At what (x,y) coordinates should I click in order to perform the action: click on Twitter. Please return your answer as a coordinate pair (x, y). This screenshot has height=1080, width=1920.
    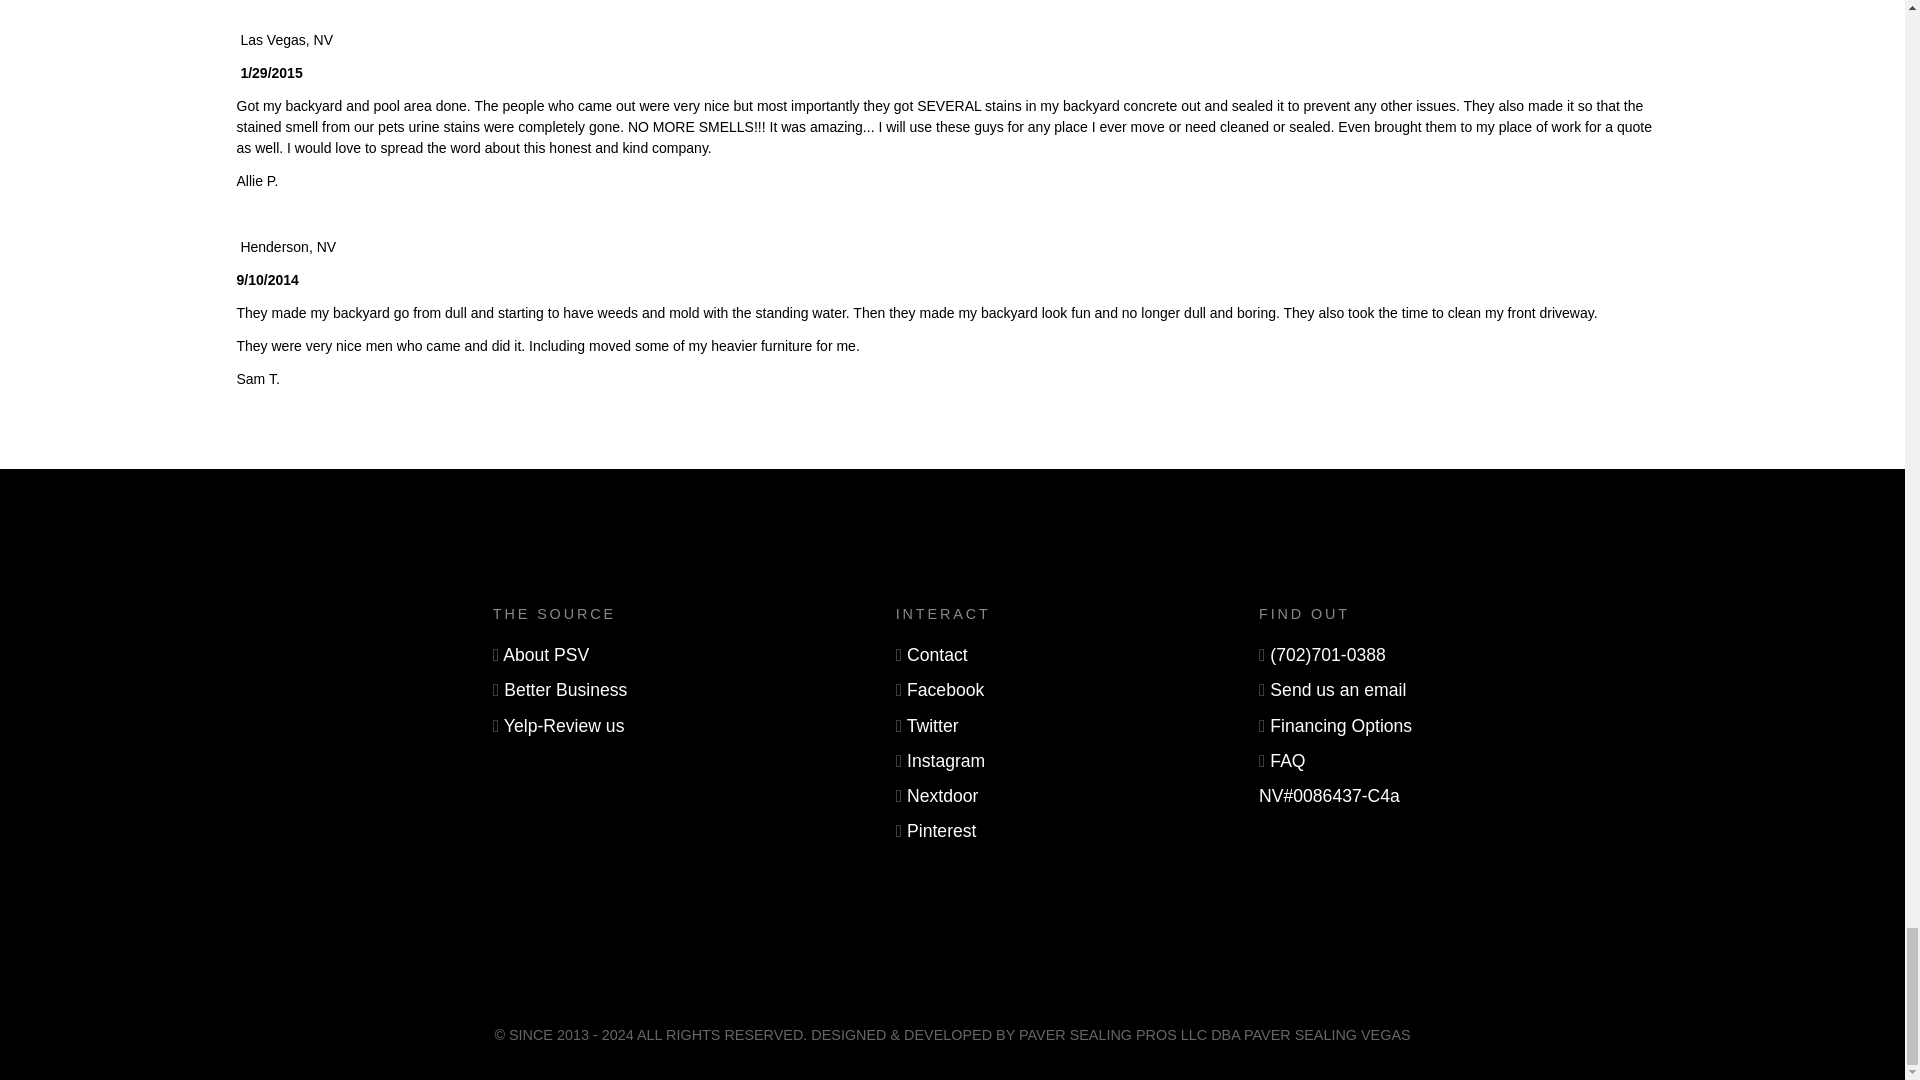
    Looking at the image, I should click on (932, 726).